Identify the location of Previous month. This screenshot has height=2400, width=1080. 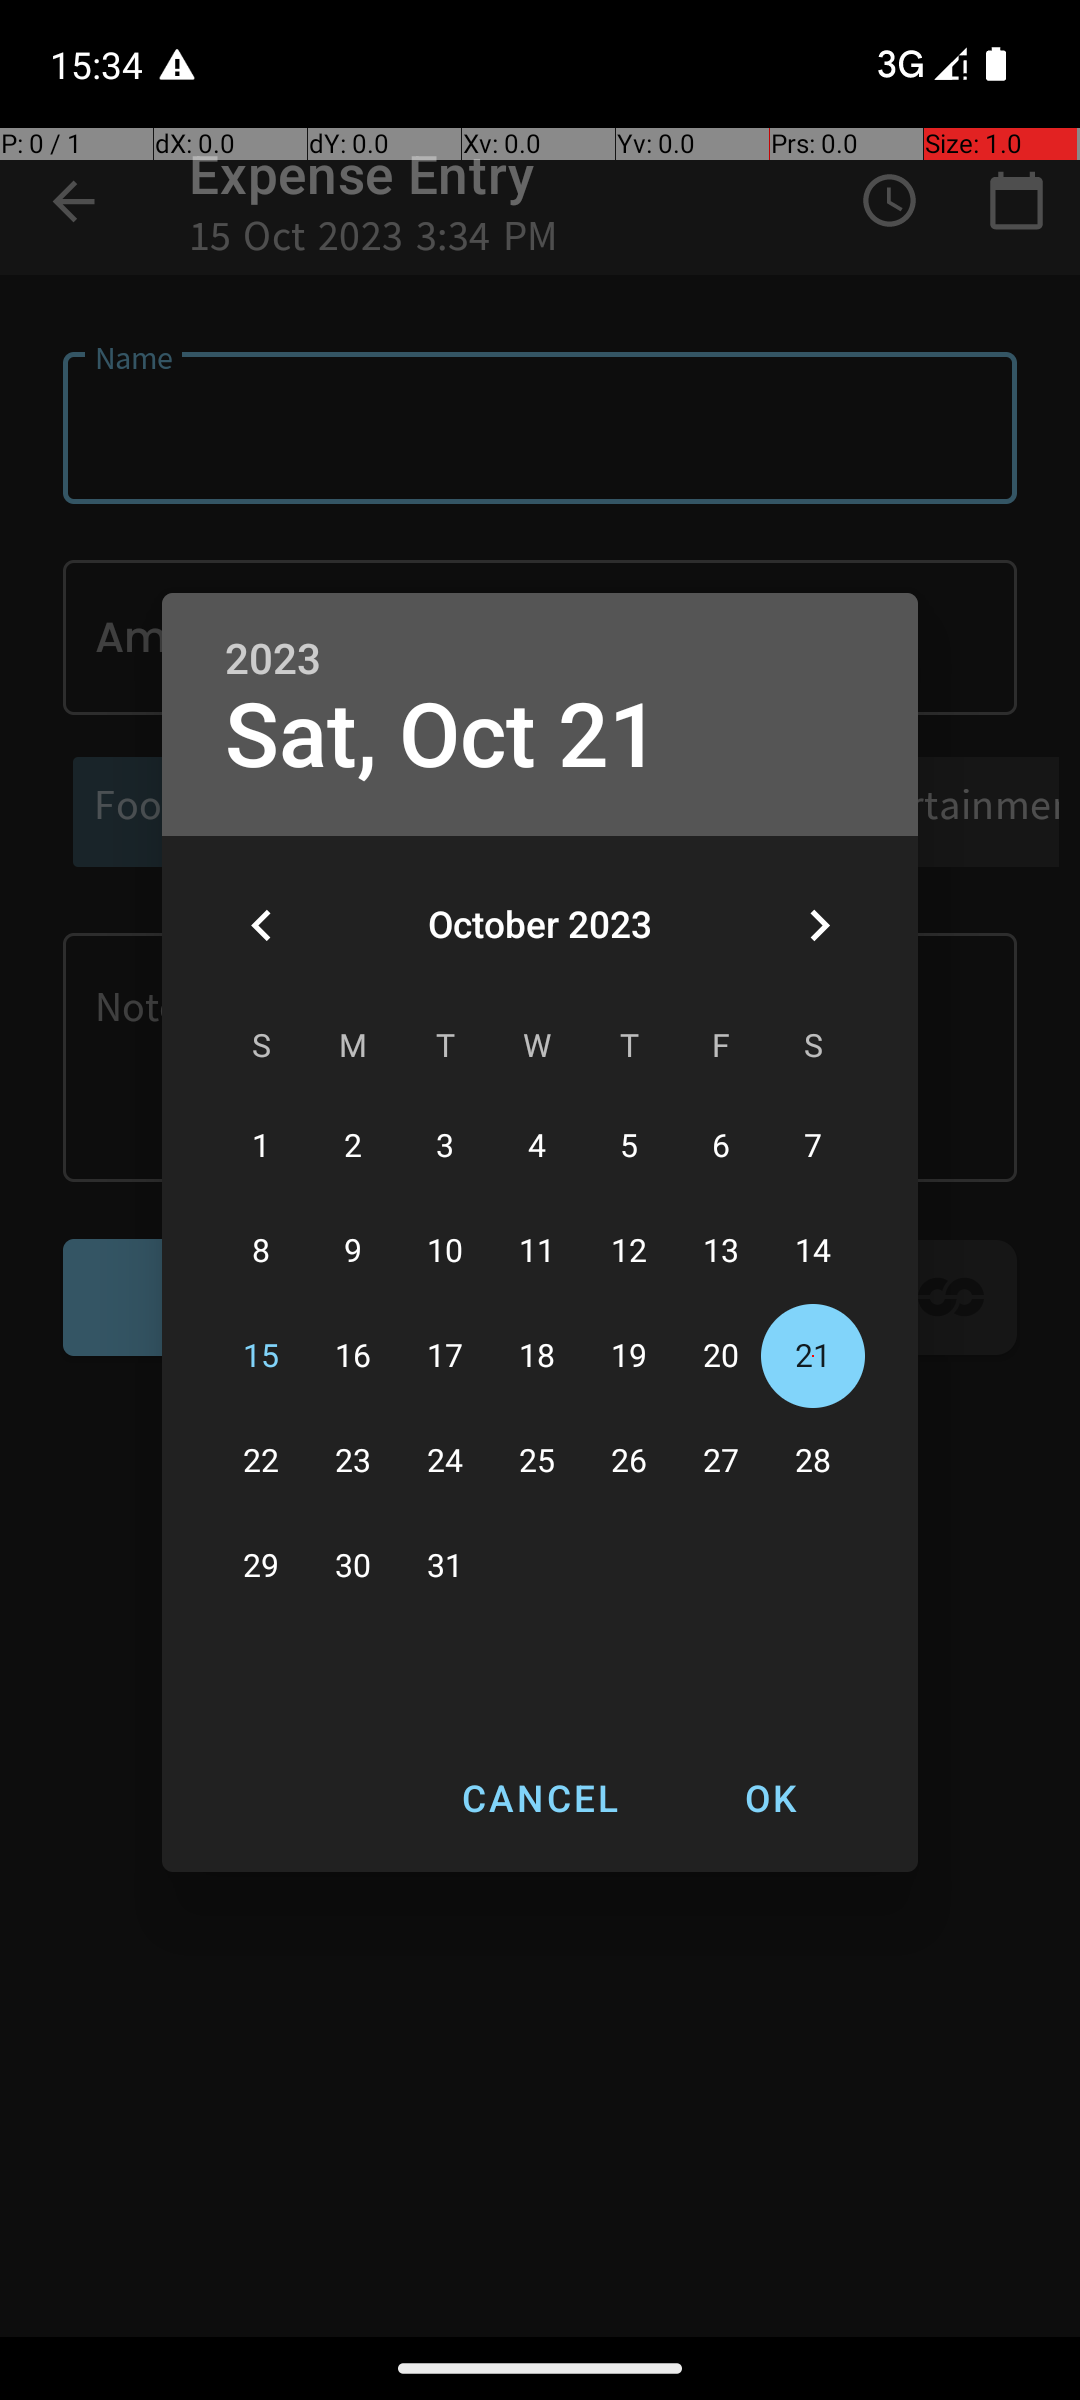
(261, 925).